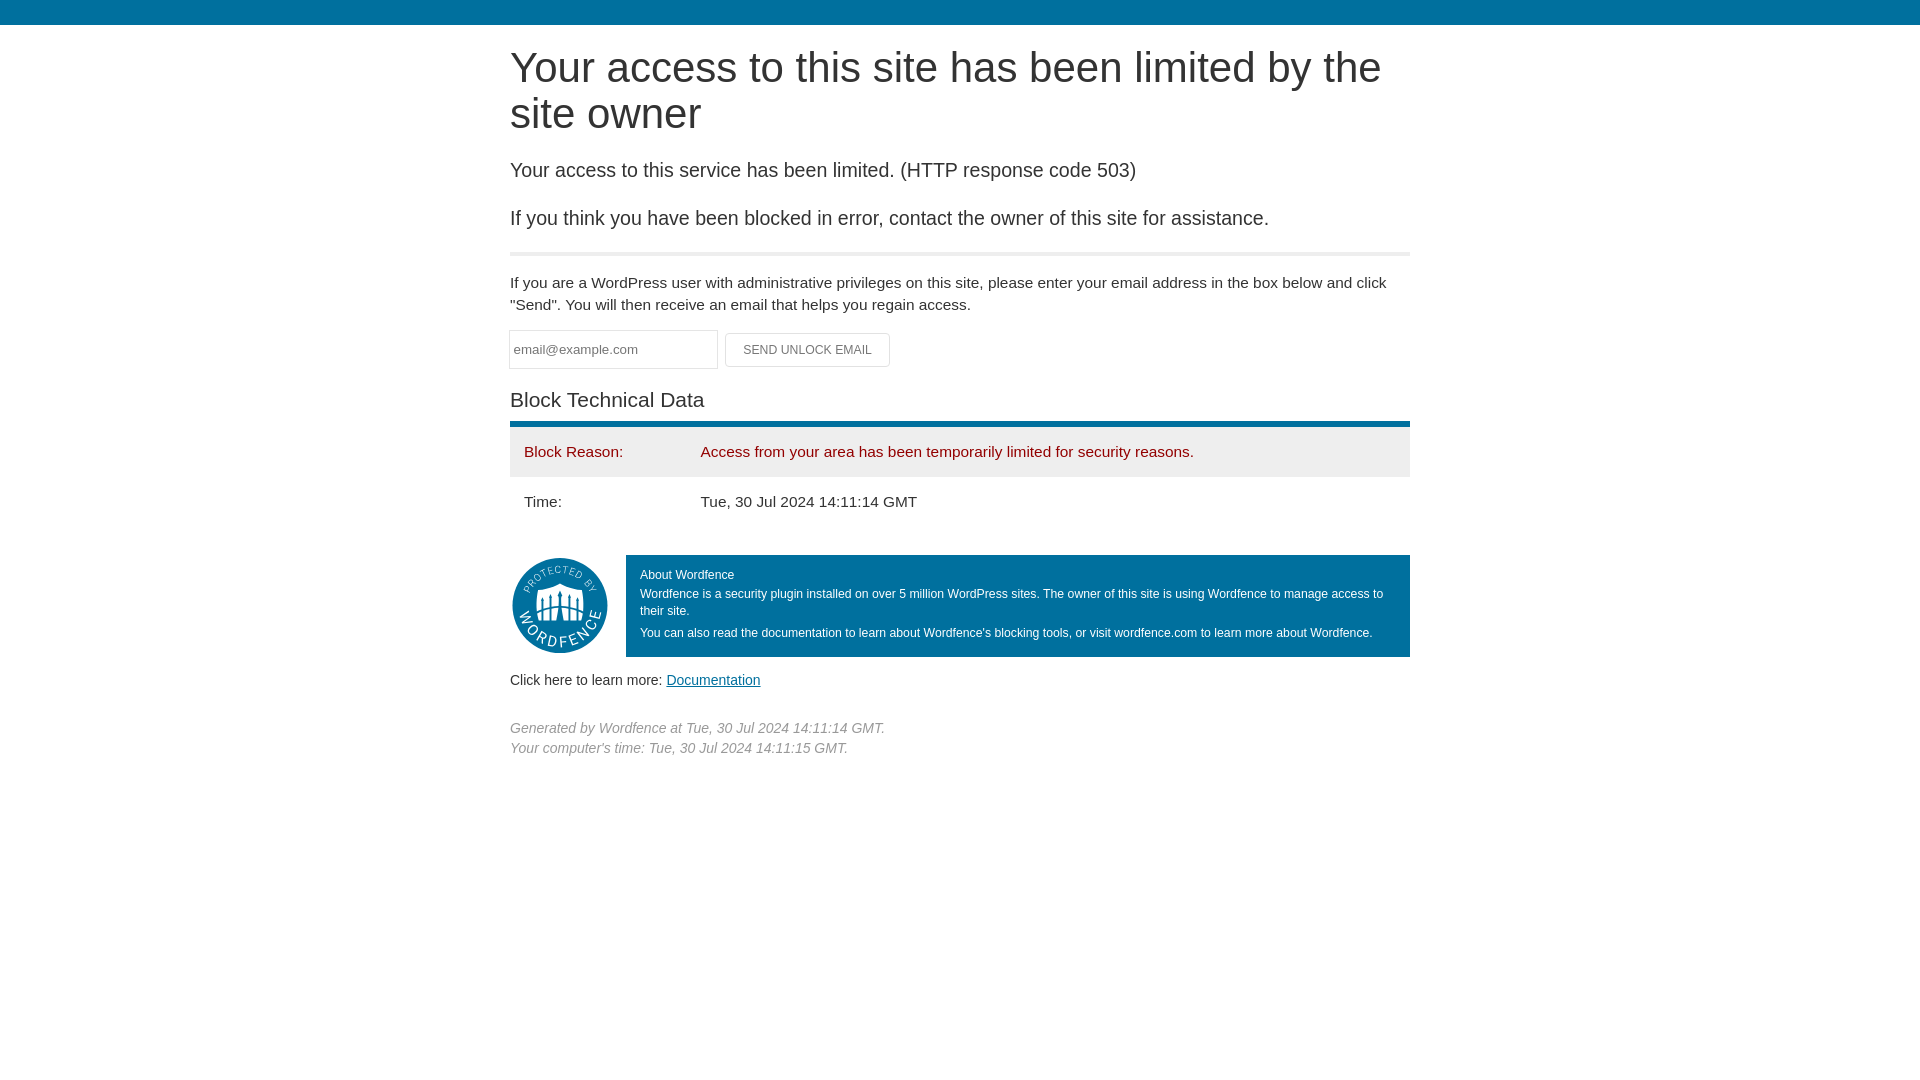 The height and width of the screenshot is (1080, 1920). Describe the element at coordinates (713, 679) in the screenshot. I see `Documentation` at that location.